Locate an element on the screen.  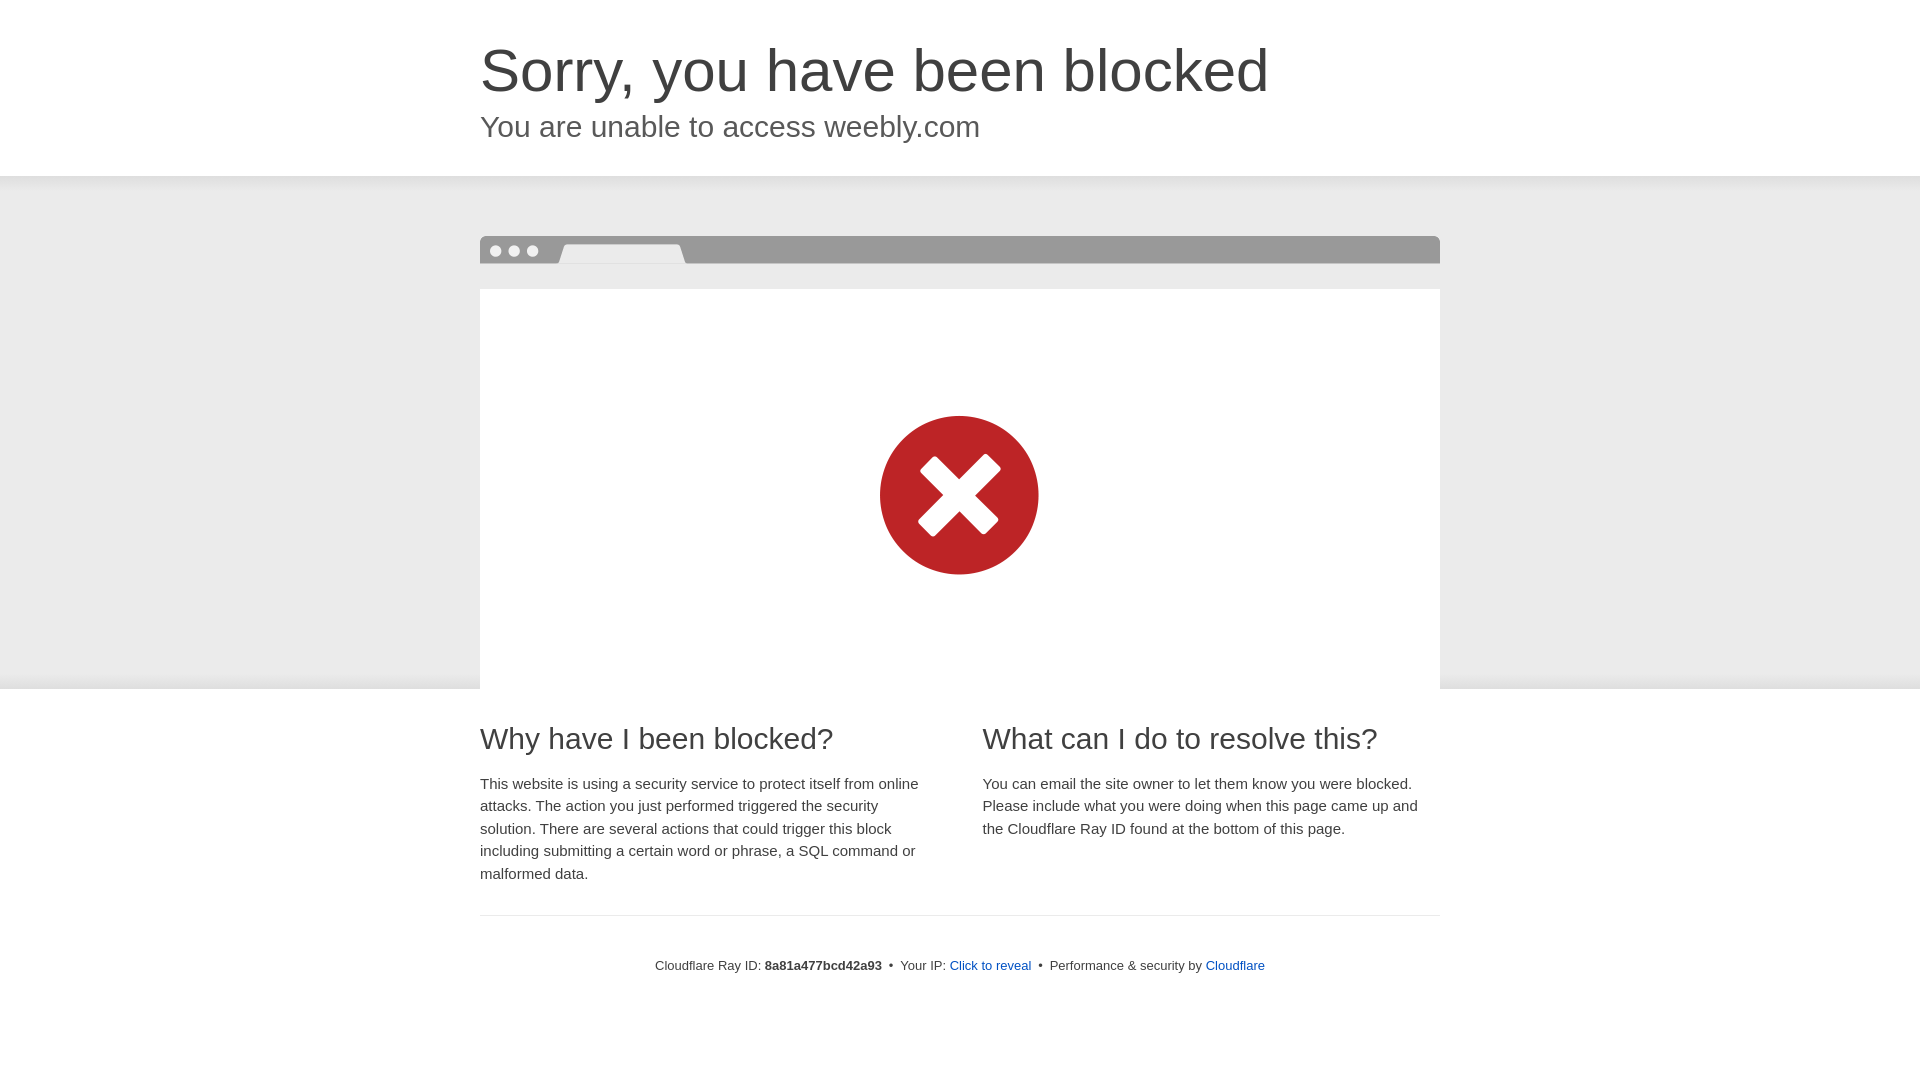
Cloudflare is located at coordinates (1235, 965).